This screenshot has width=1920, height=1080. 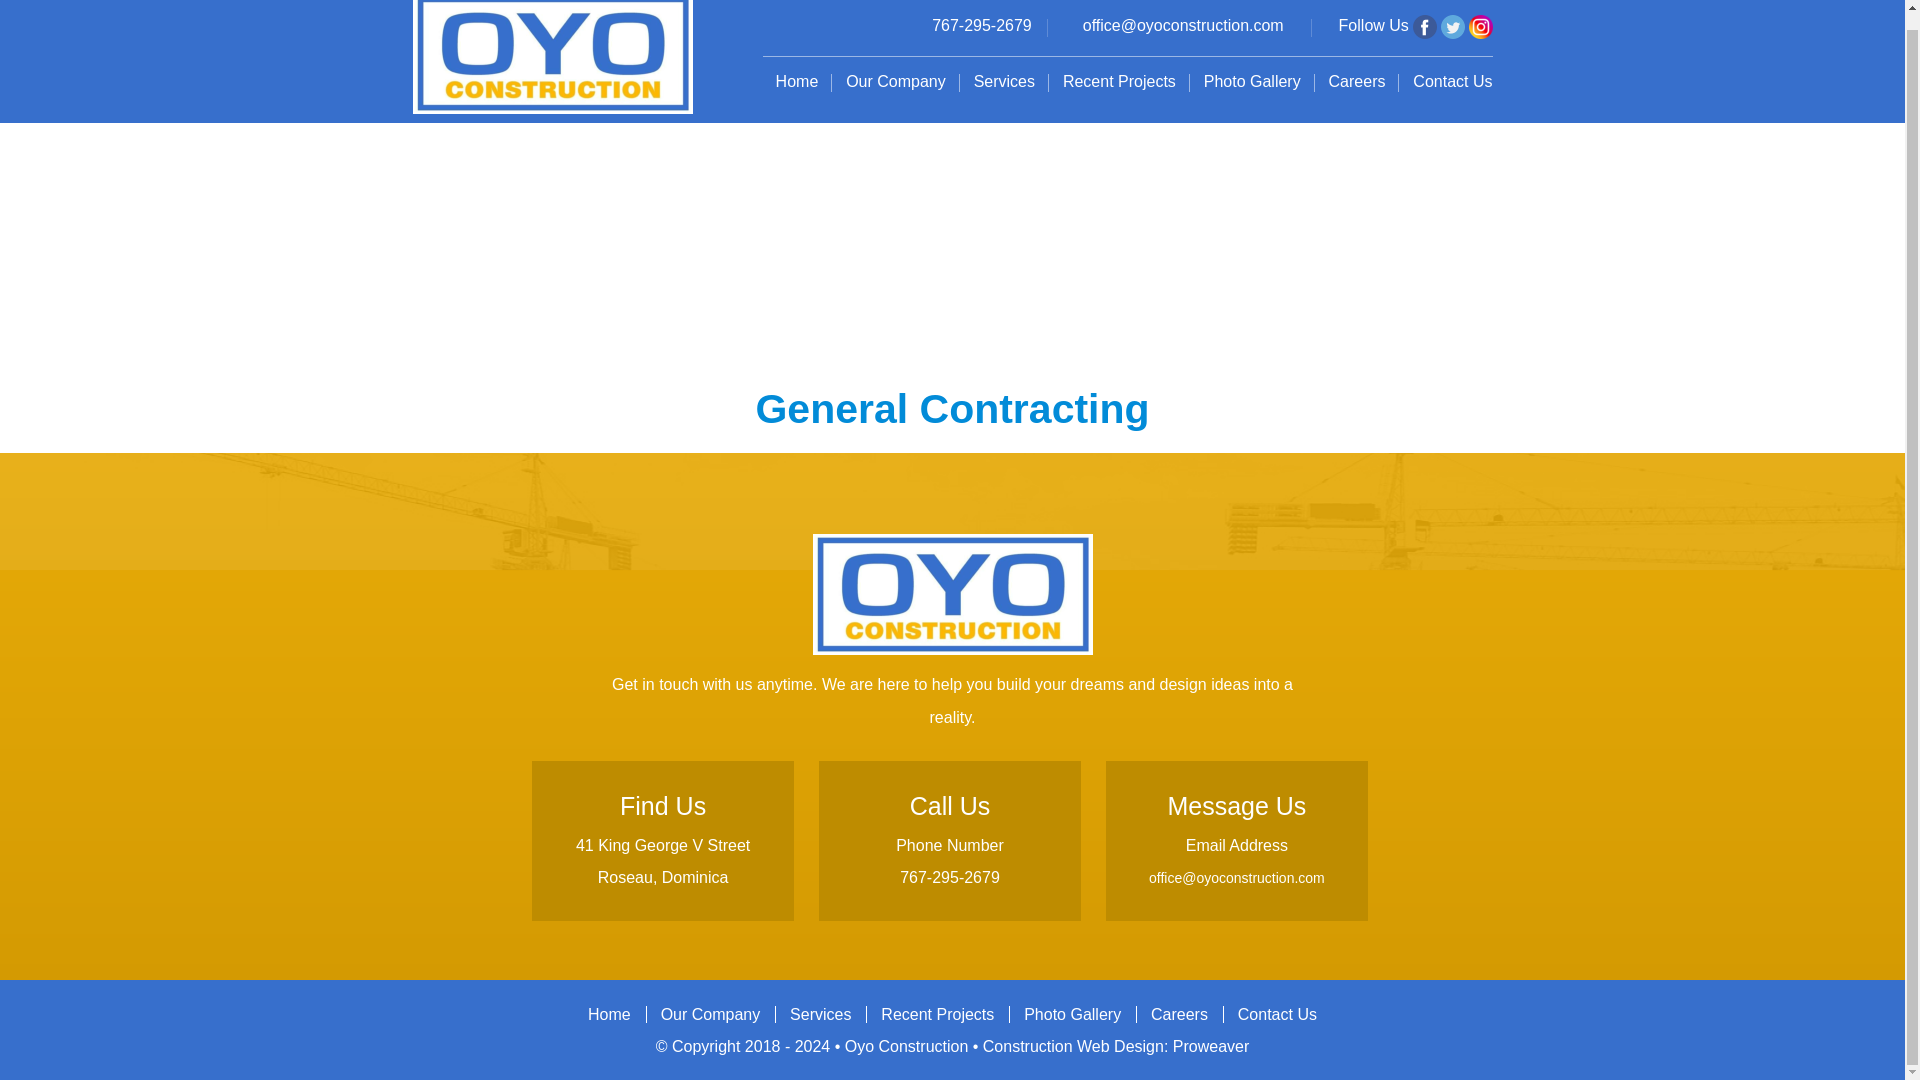 I want to click on Careers, so click(x=1180, y=1002).